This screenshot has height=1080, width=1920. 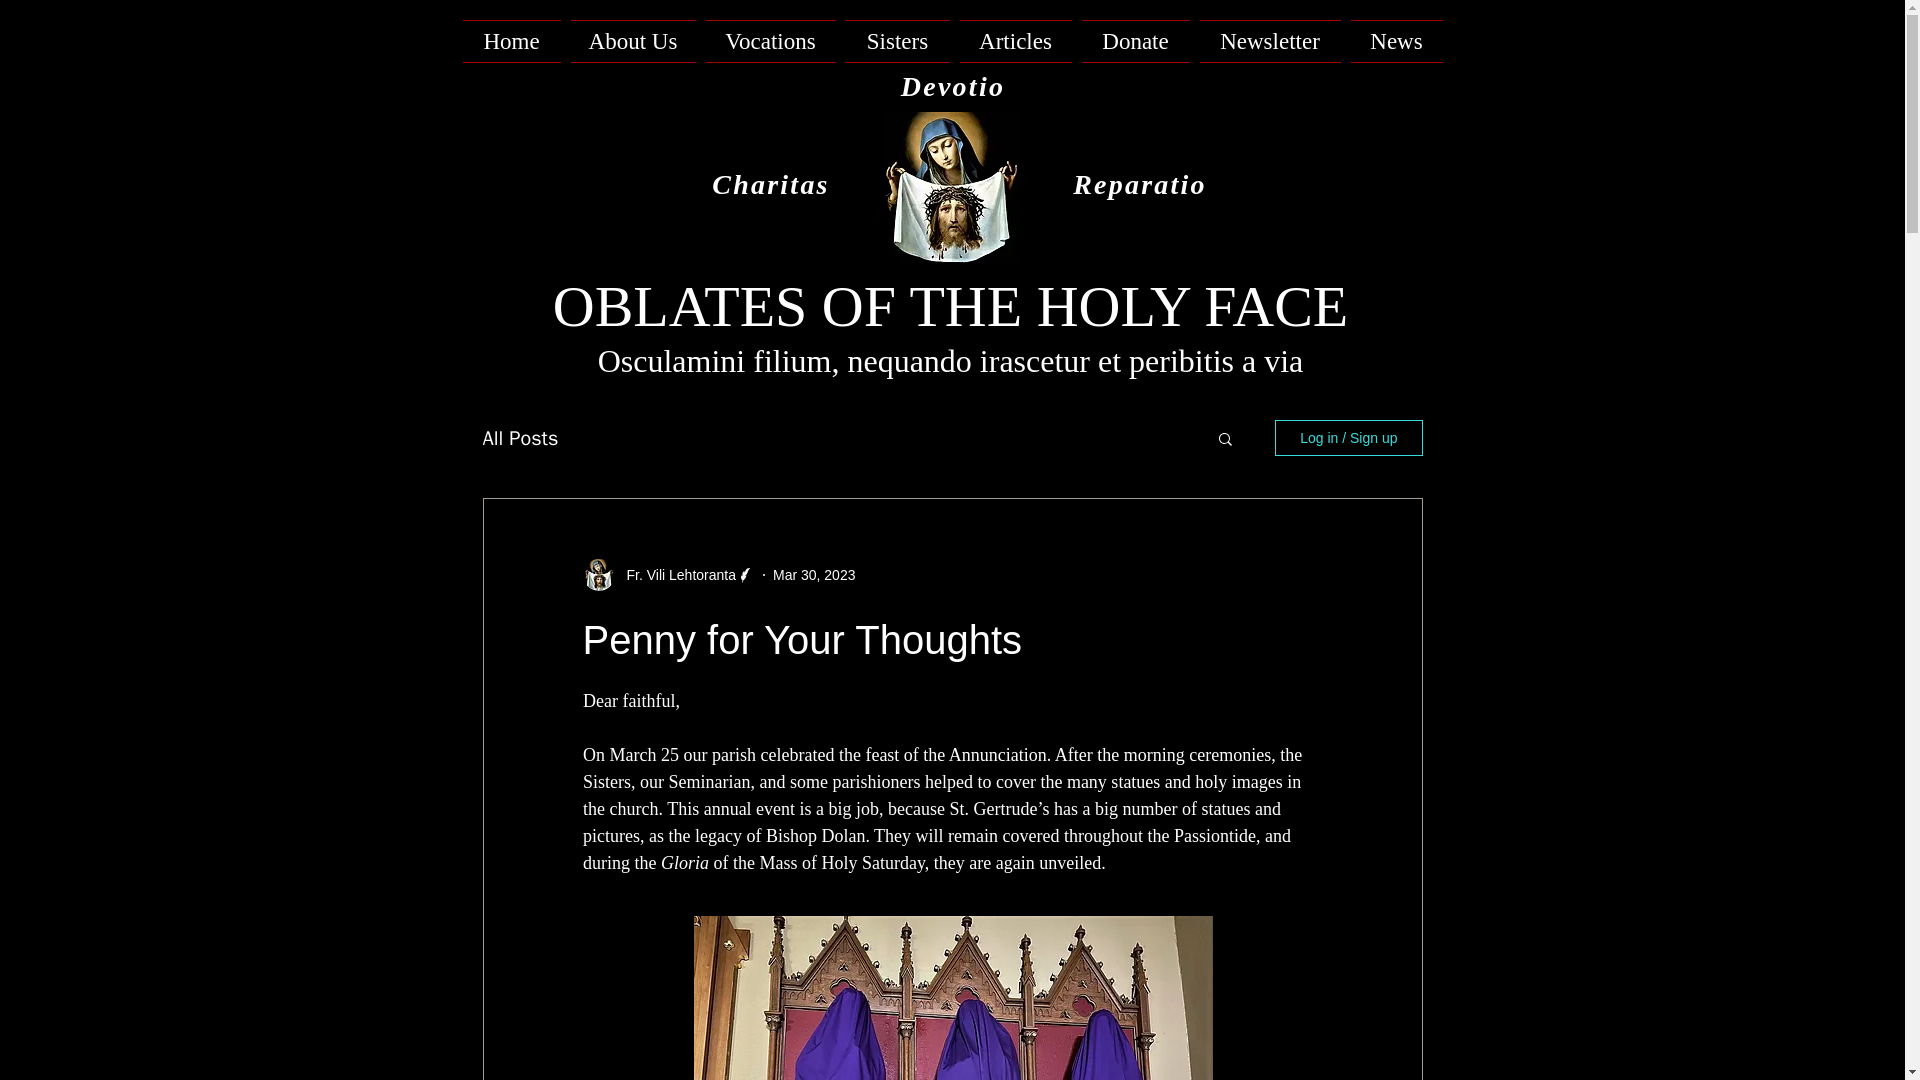 I want to click on Mar 30, 2023, so click(x=814, y=575).